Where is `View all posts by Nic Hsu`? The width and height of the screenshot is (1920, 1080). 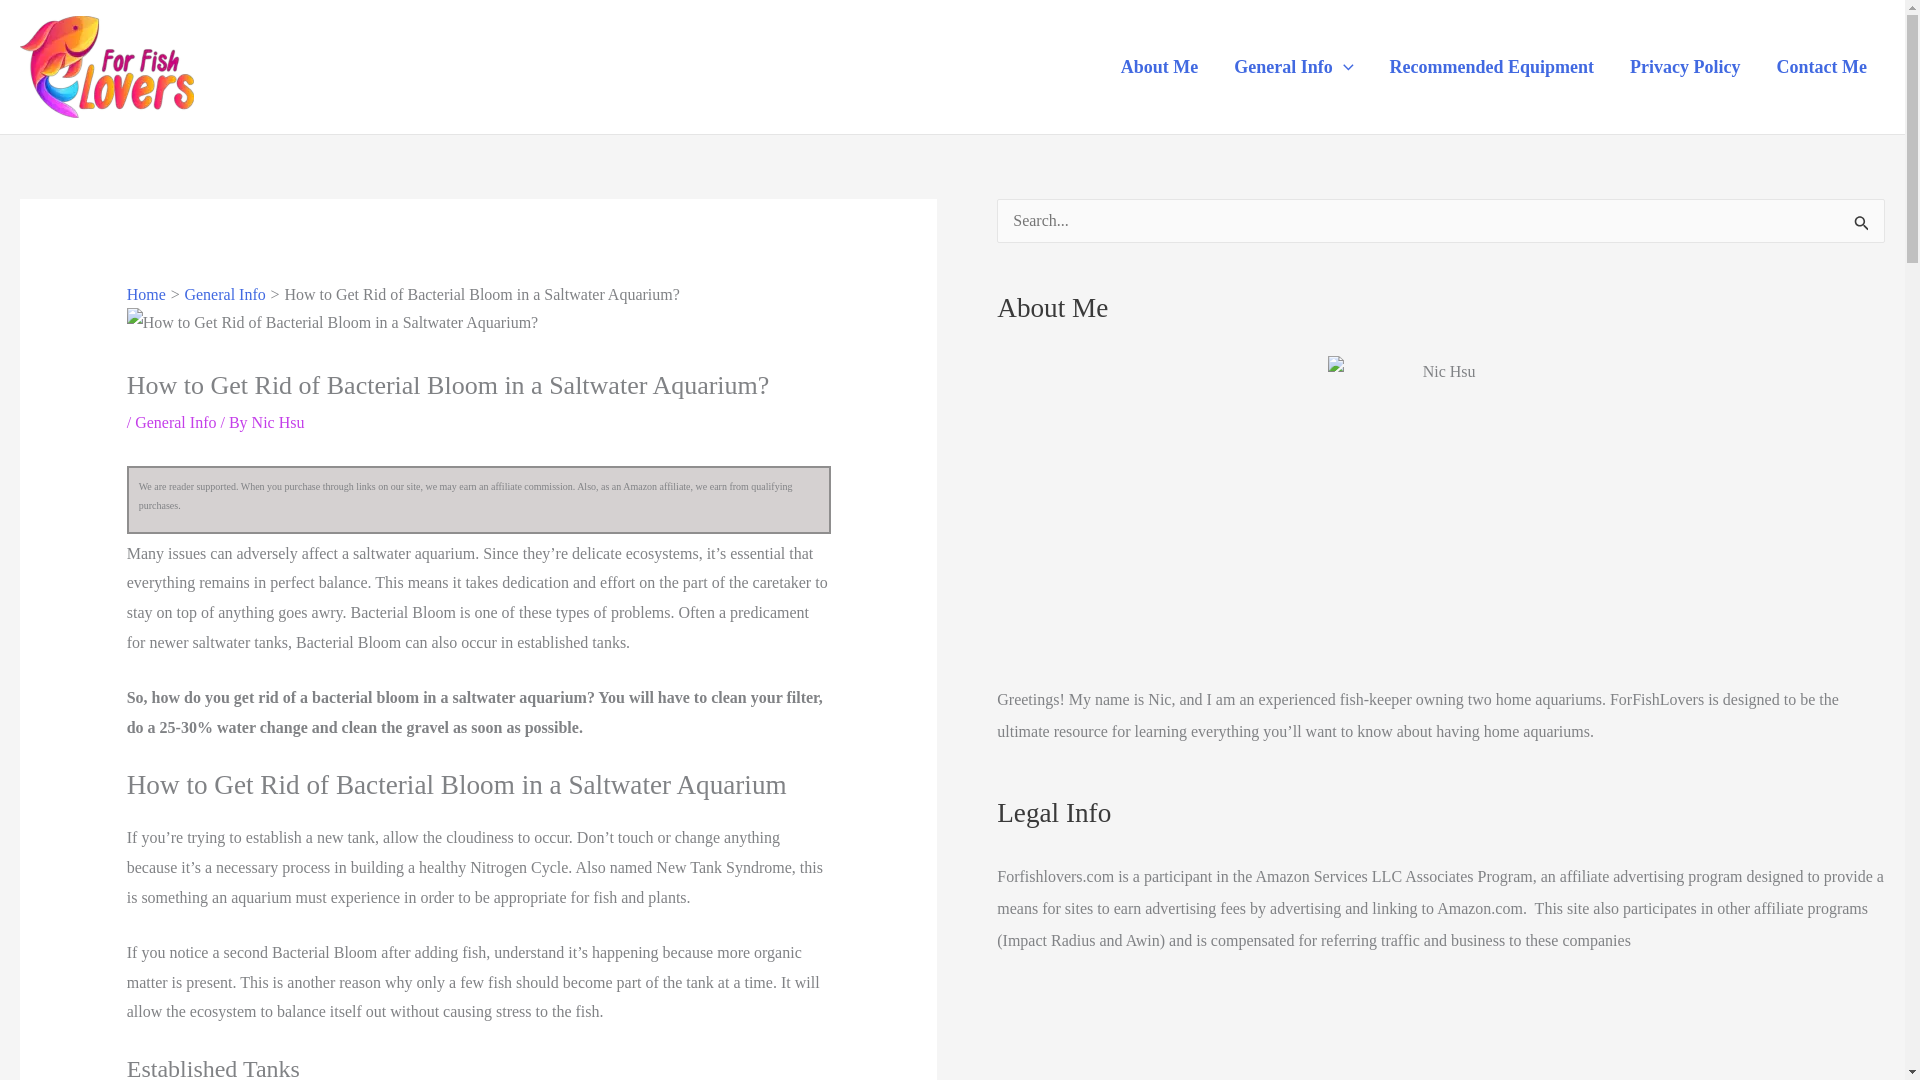
View all posts by Nic Hsu is located at coordinates (278, 422).